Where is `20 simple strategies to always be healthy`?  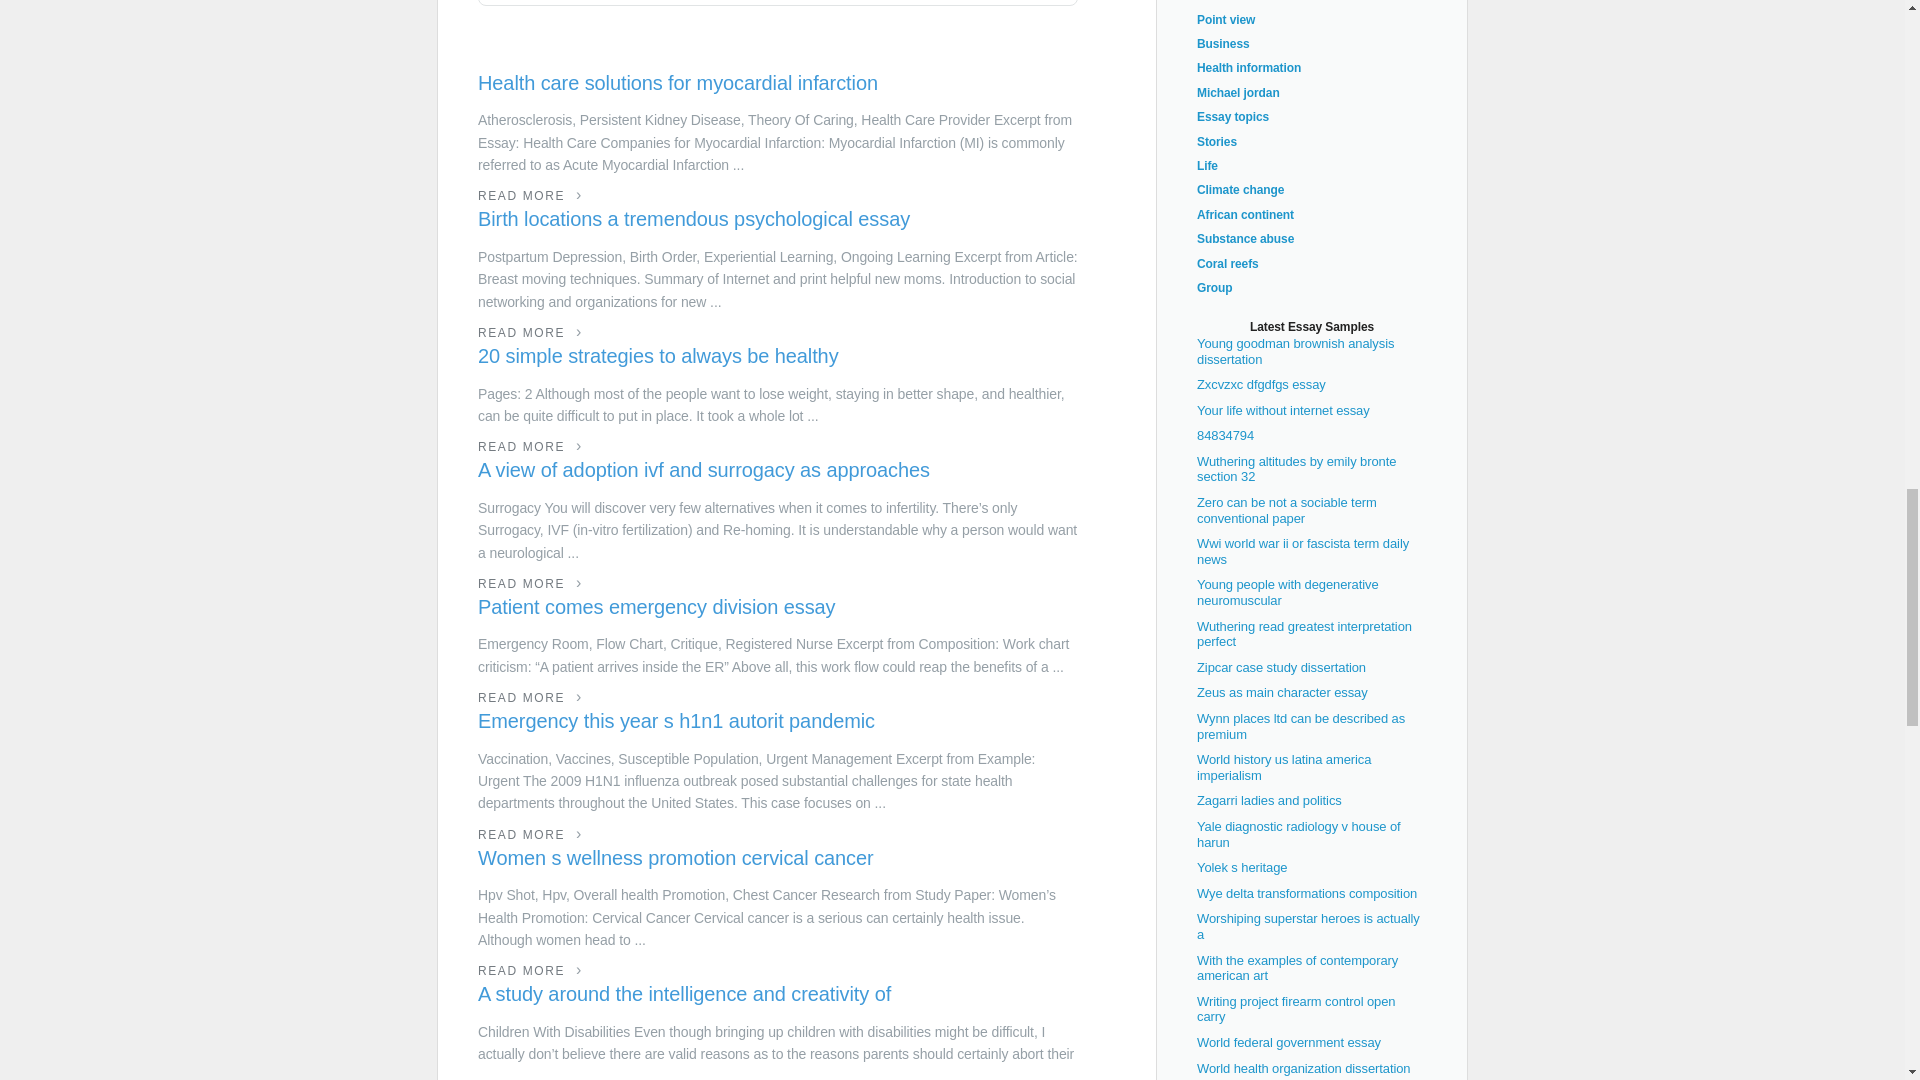 20 simple strategies to always be healthy is located at coordinates (778, 356).